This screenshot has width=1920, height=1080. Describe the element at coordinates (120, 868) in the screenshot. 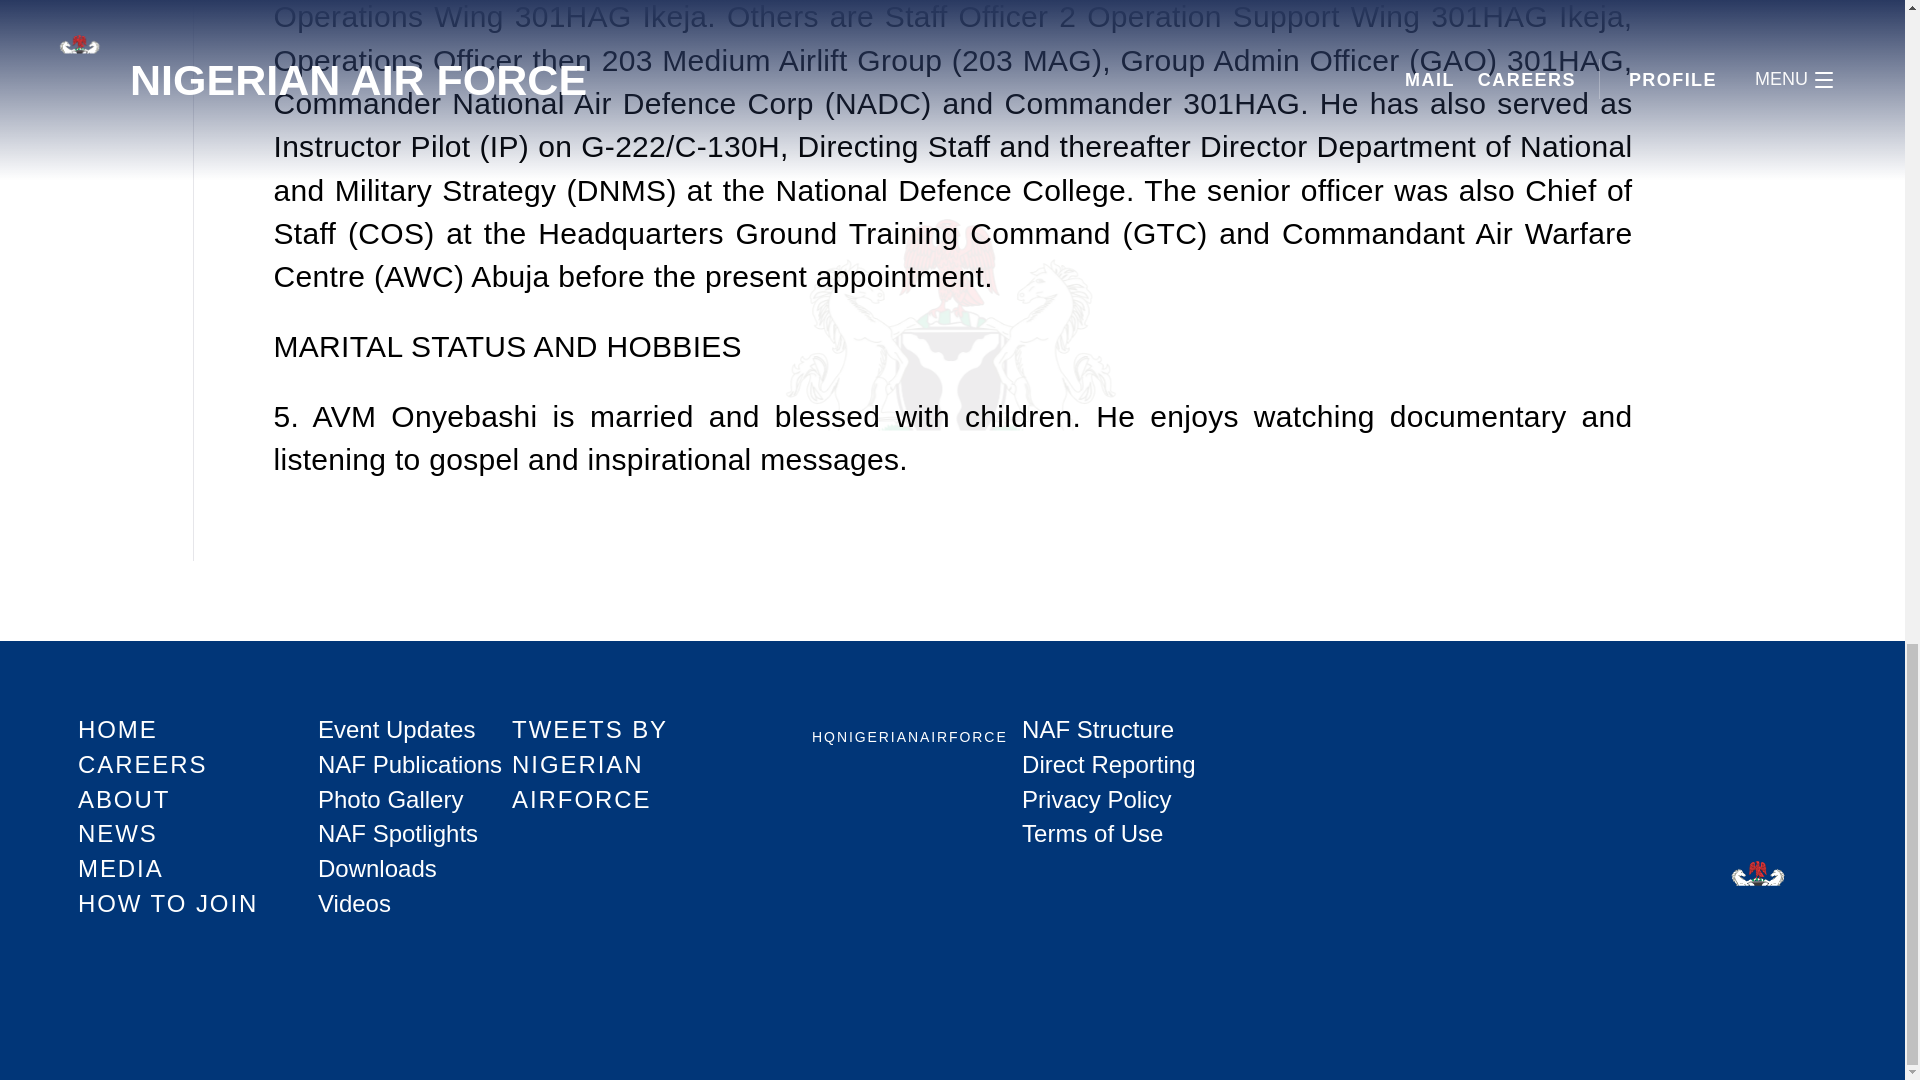

I see `MEDIA` at that location.